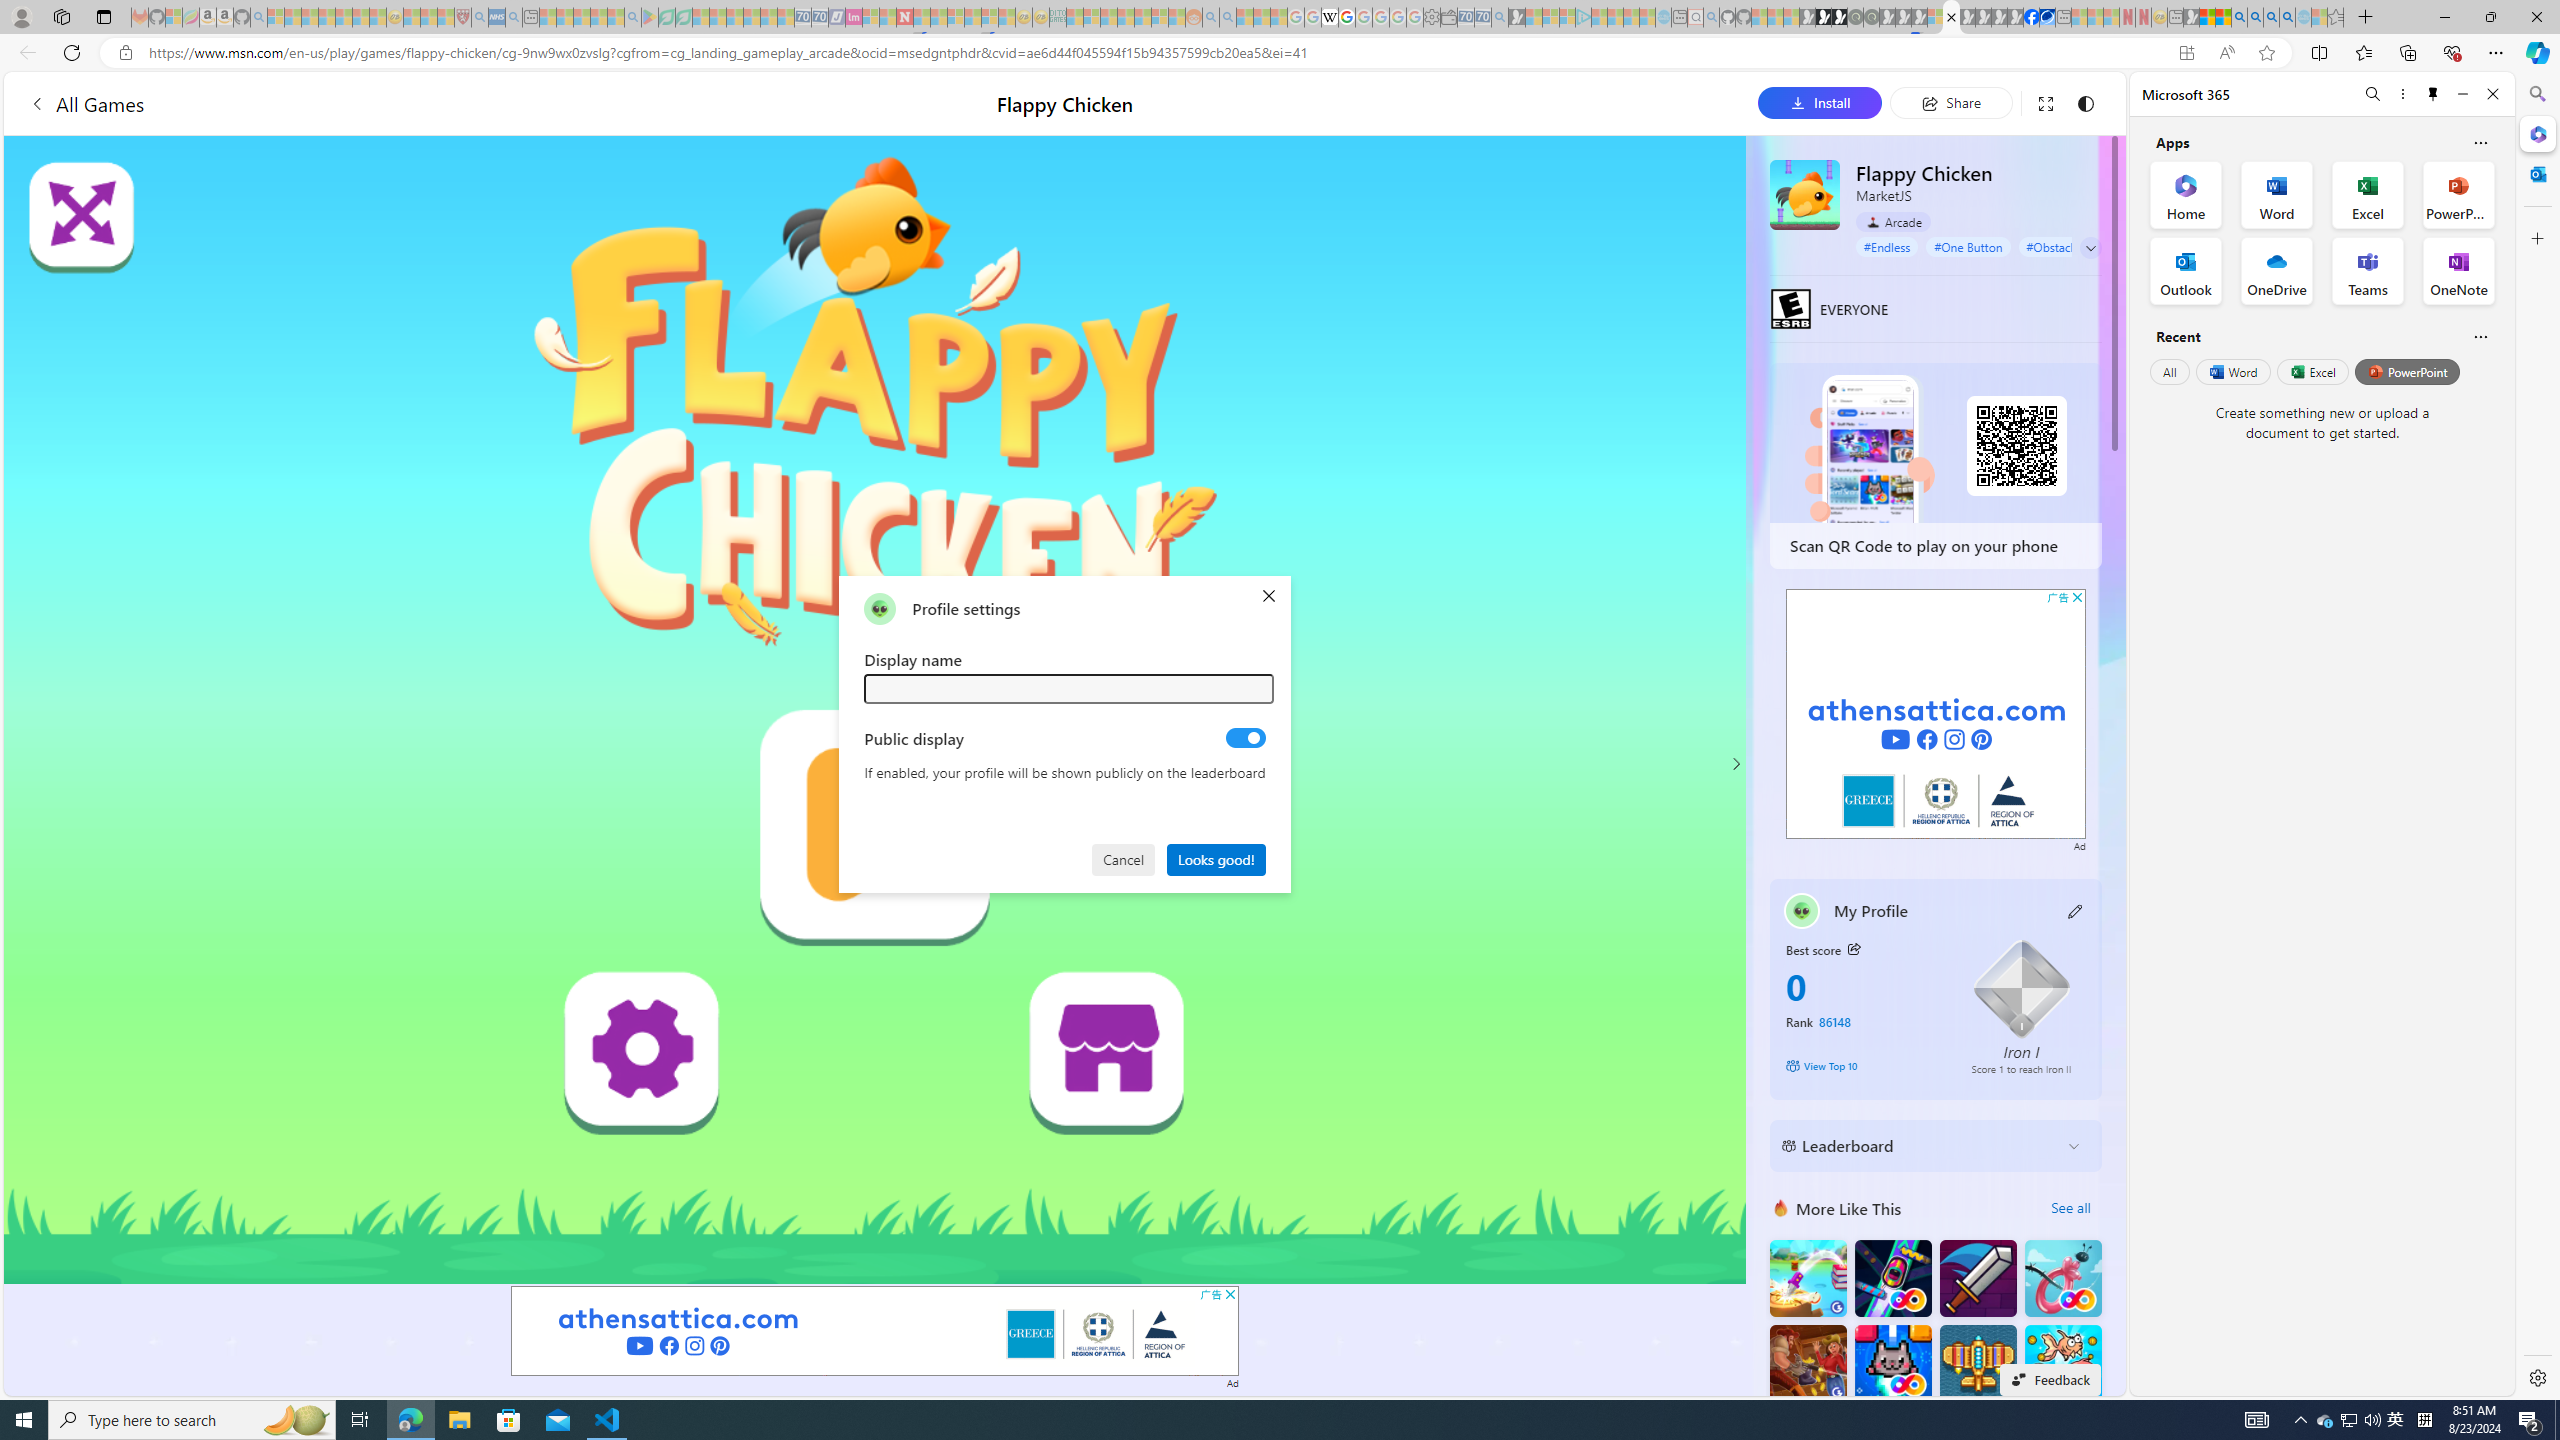 This screenshot has height=1440, width=2560. I want to click on utah sues federal government - Search - Sleeping, so click(512, 17).